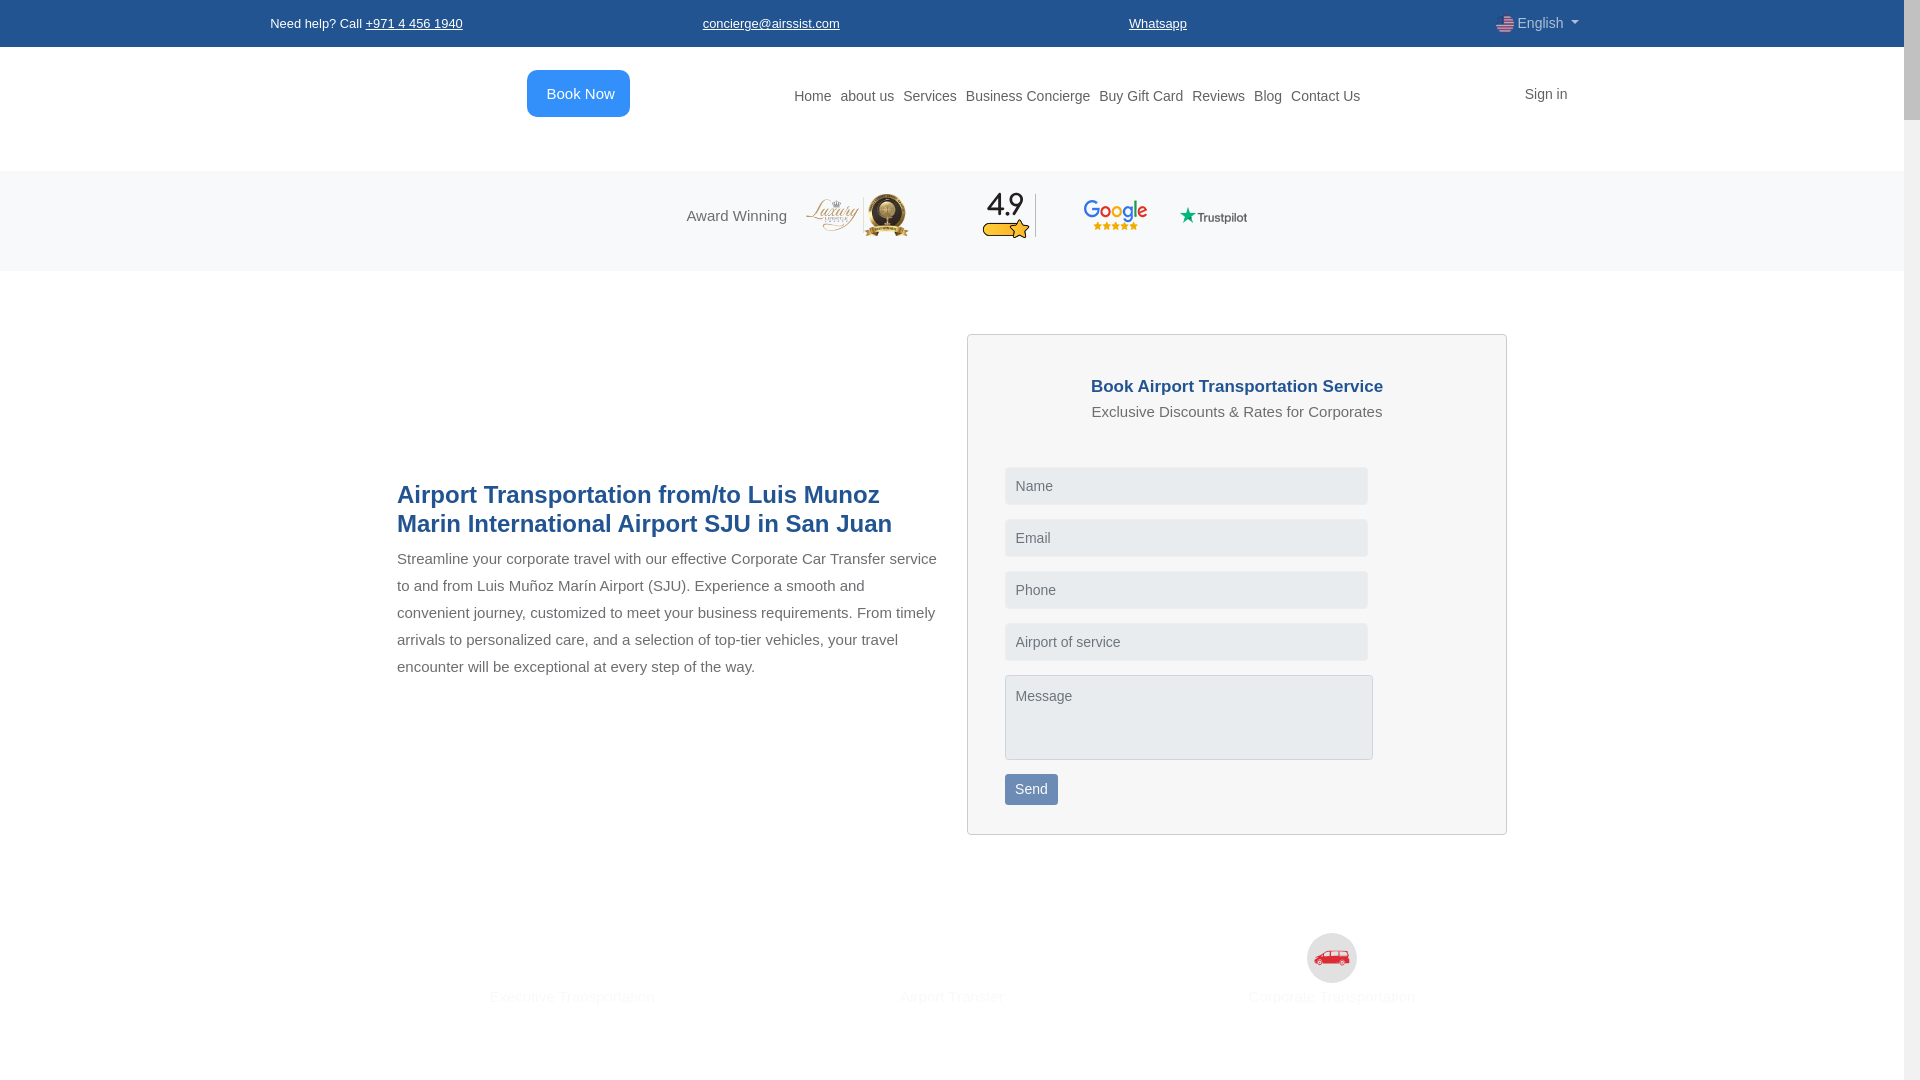 This screenshot has height=1080, width=1920. Describe the element at coordinates (1268, 95) in the screenshot. I see `Blog` at that location.